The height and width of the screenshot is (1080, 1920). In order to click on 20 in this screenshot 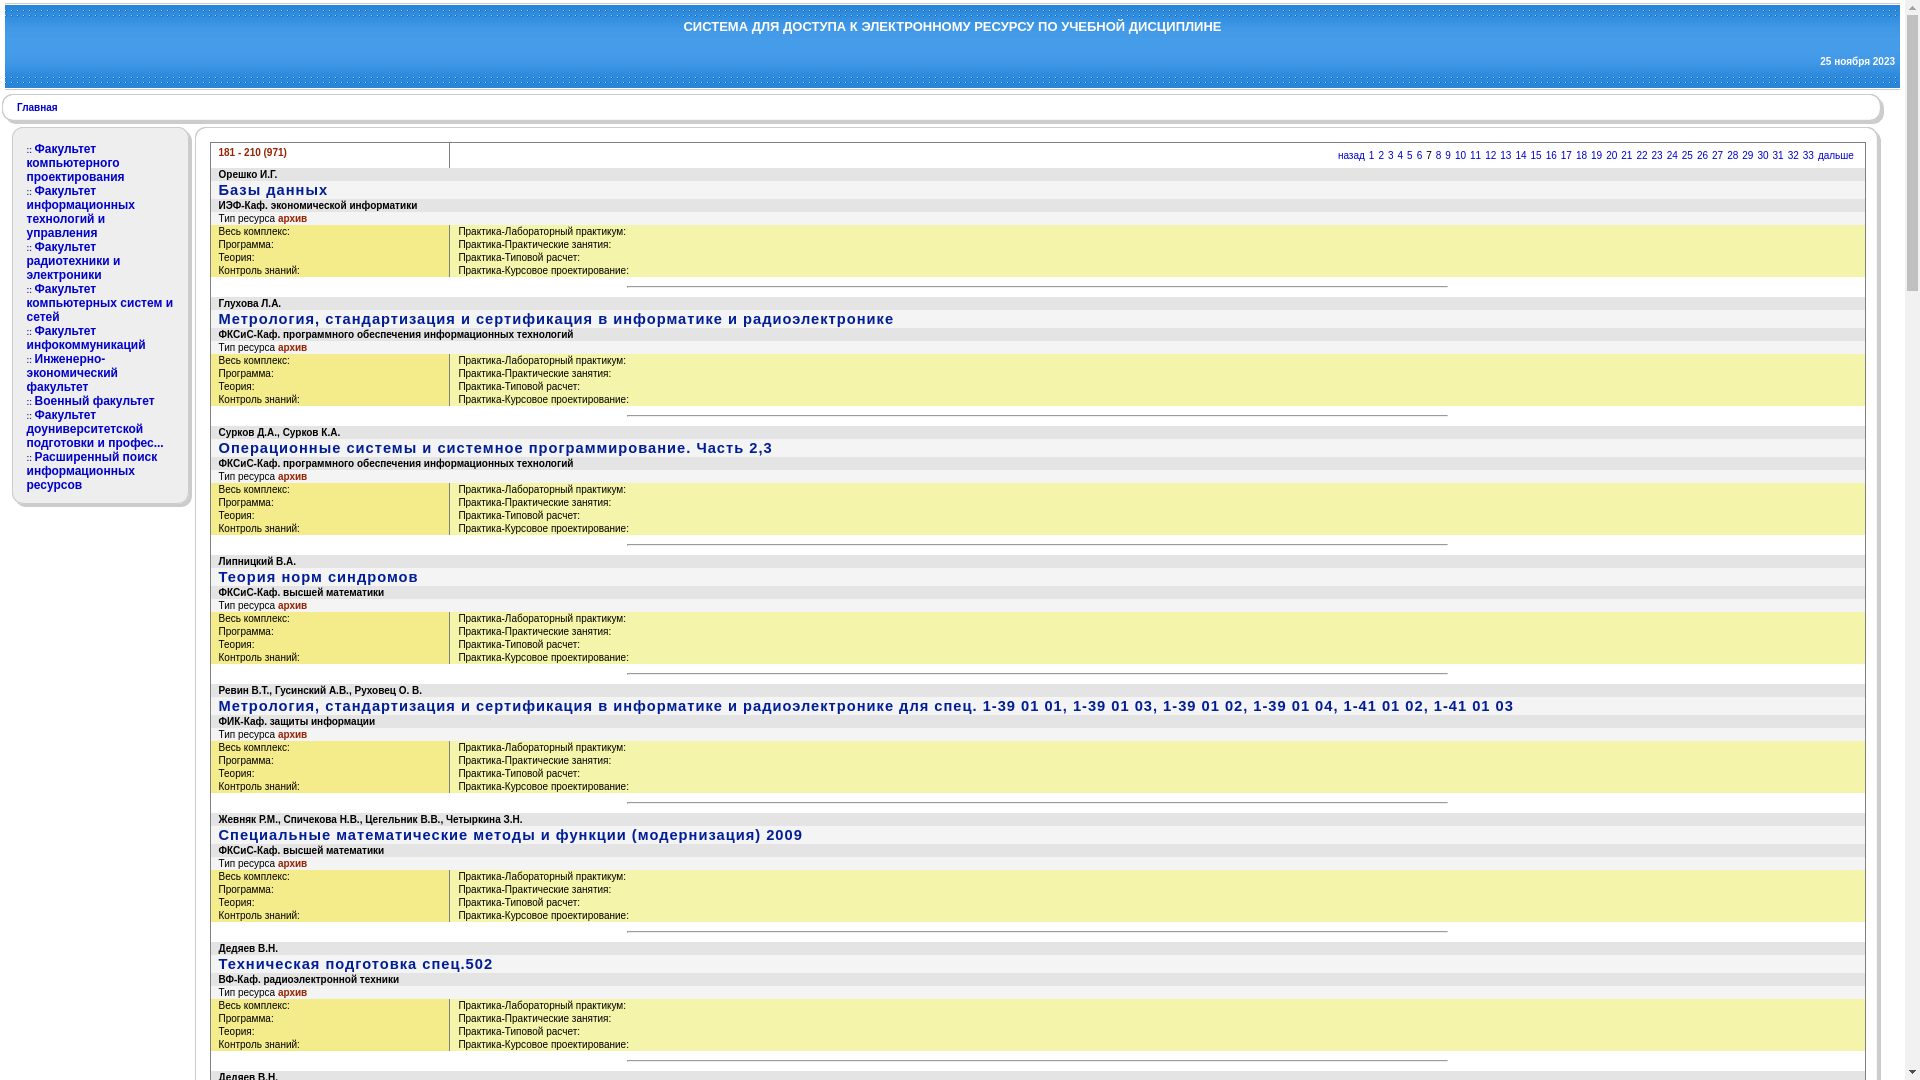, I will do `click(1612, 156)`.